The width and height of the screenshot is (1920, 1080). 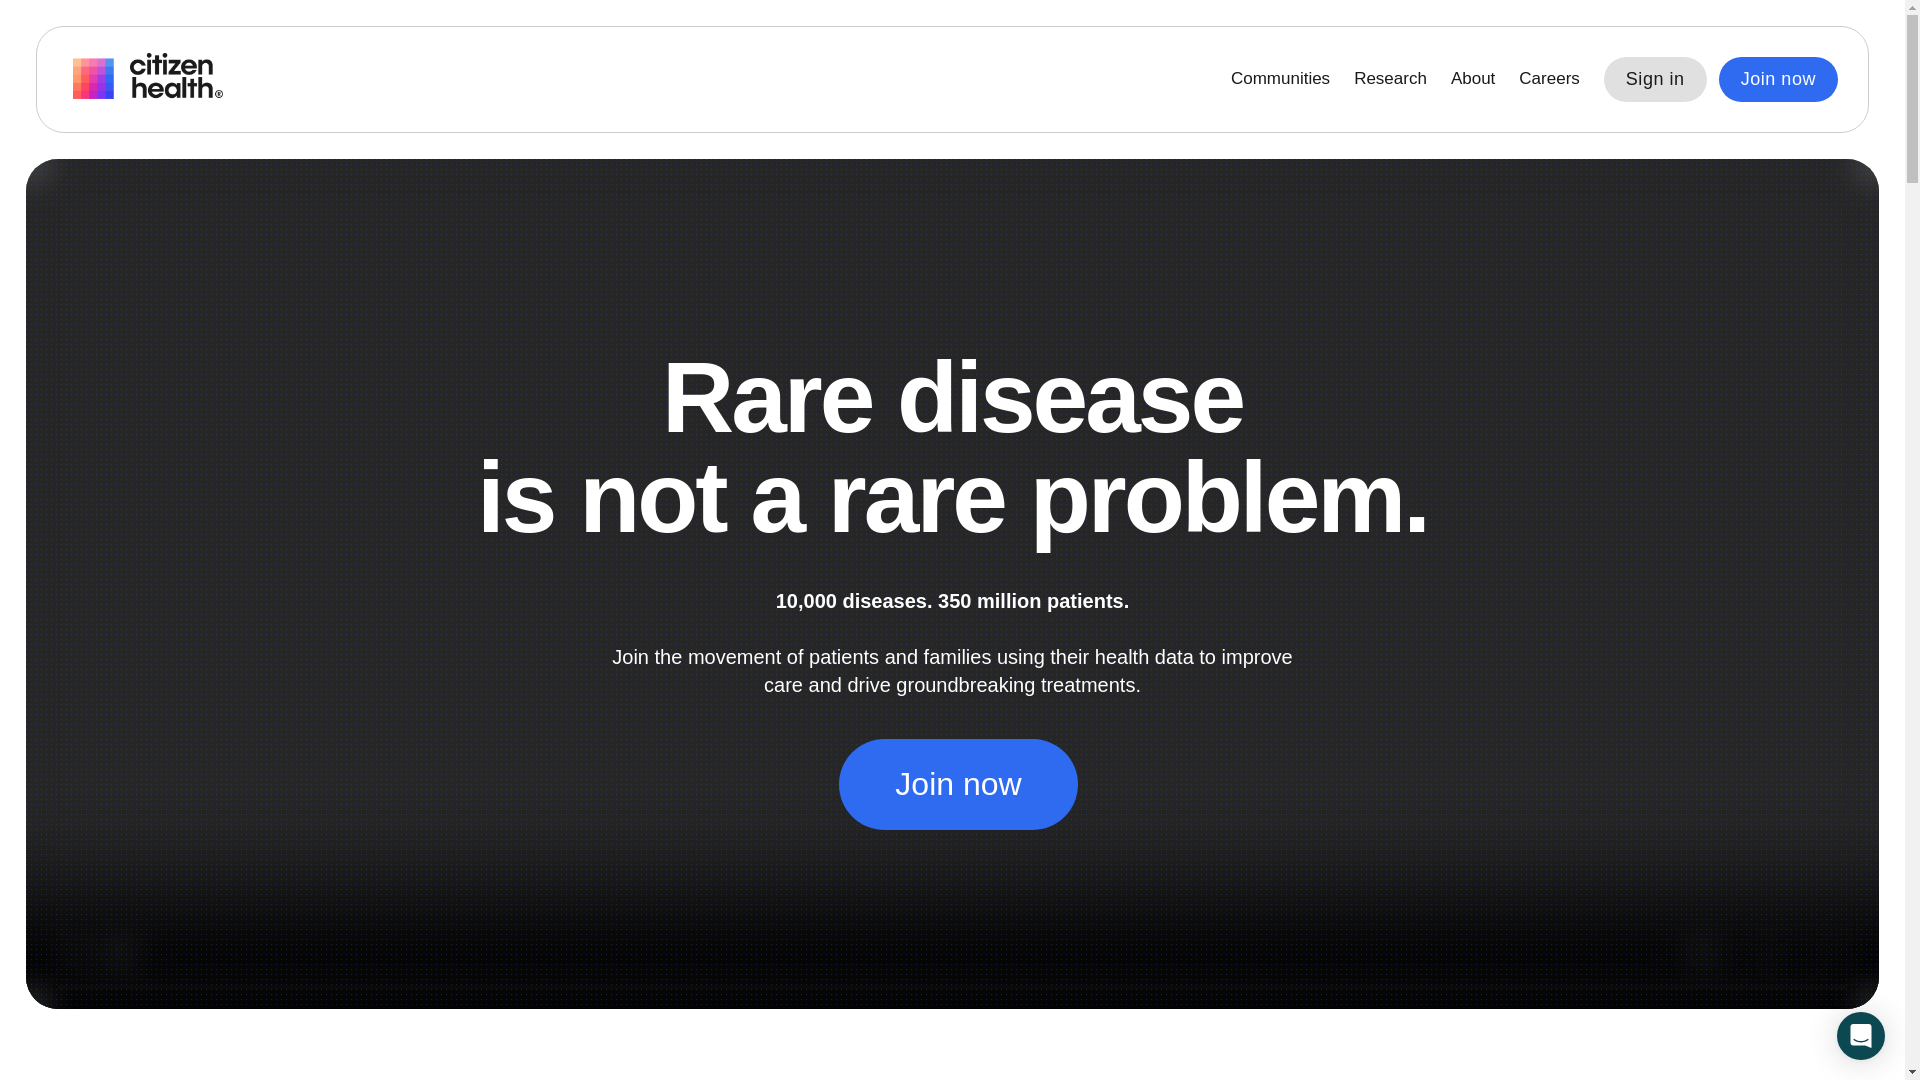 I want to click on Careers, so click(x=1548, y=78).